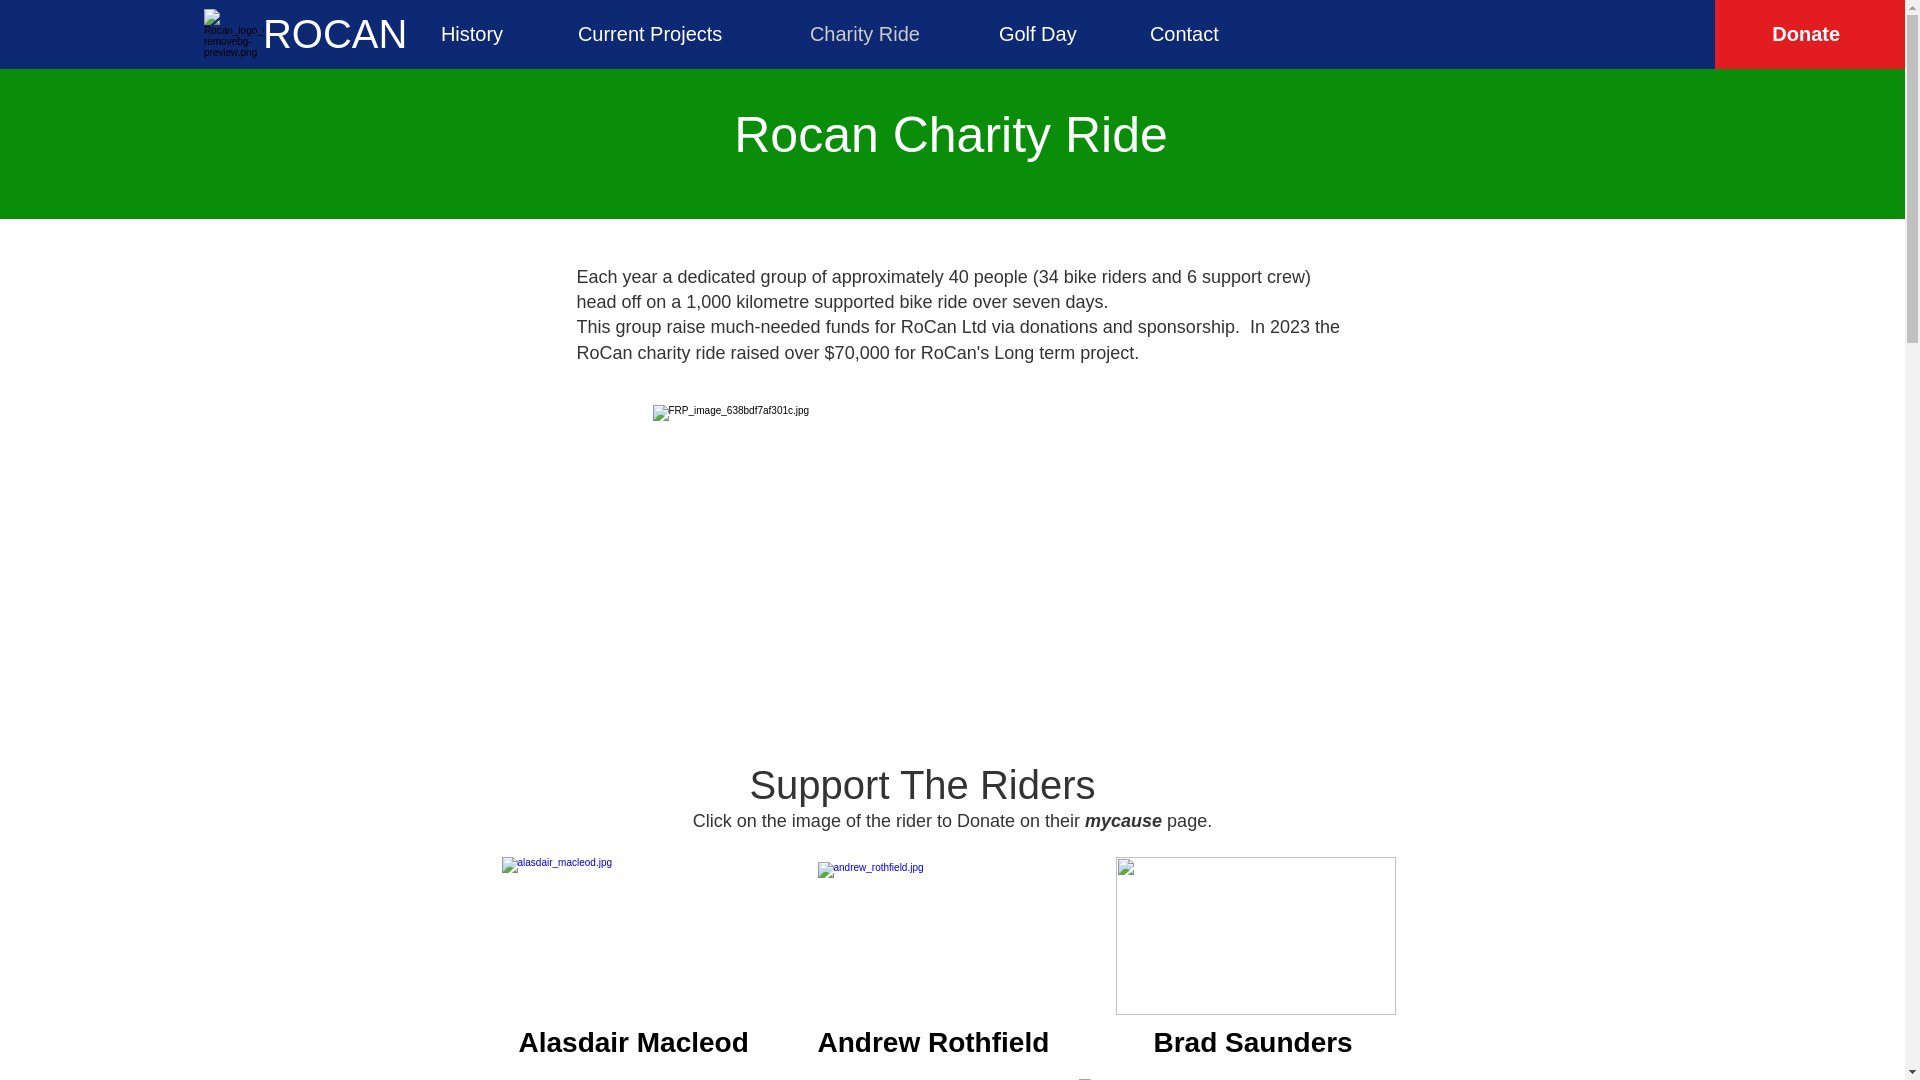 The image size is (1920, 1080). Describe the element at coordinates (1806, 34) in the screenshot. I see `Donate` at that location.